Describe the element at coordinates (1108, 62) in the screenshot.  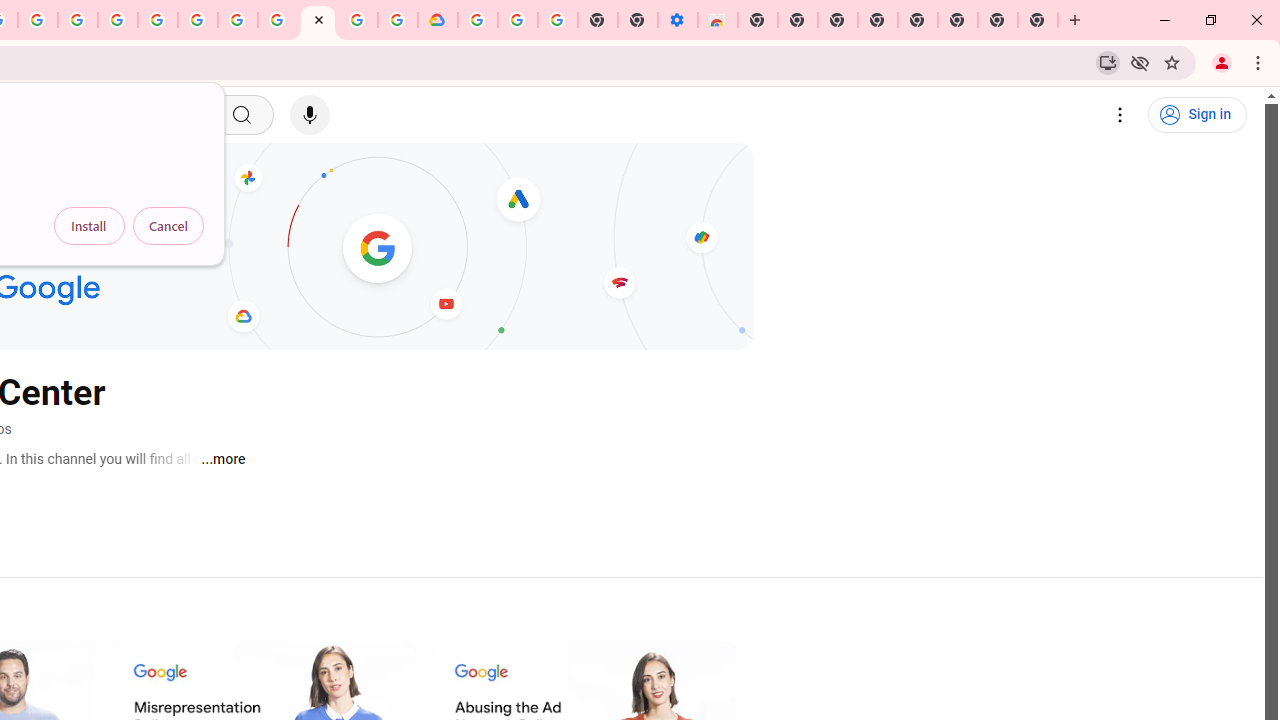
I see `Install YouTube` at that location.